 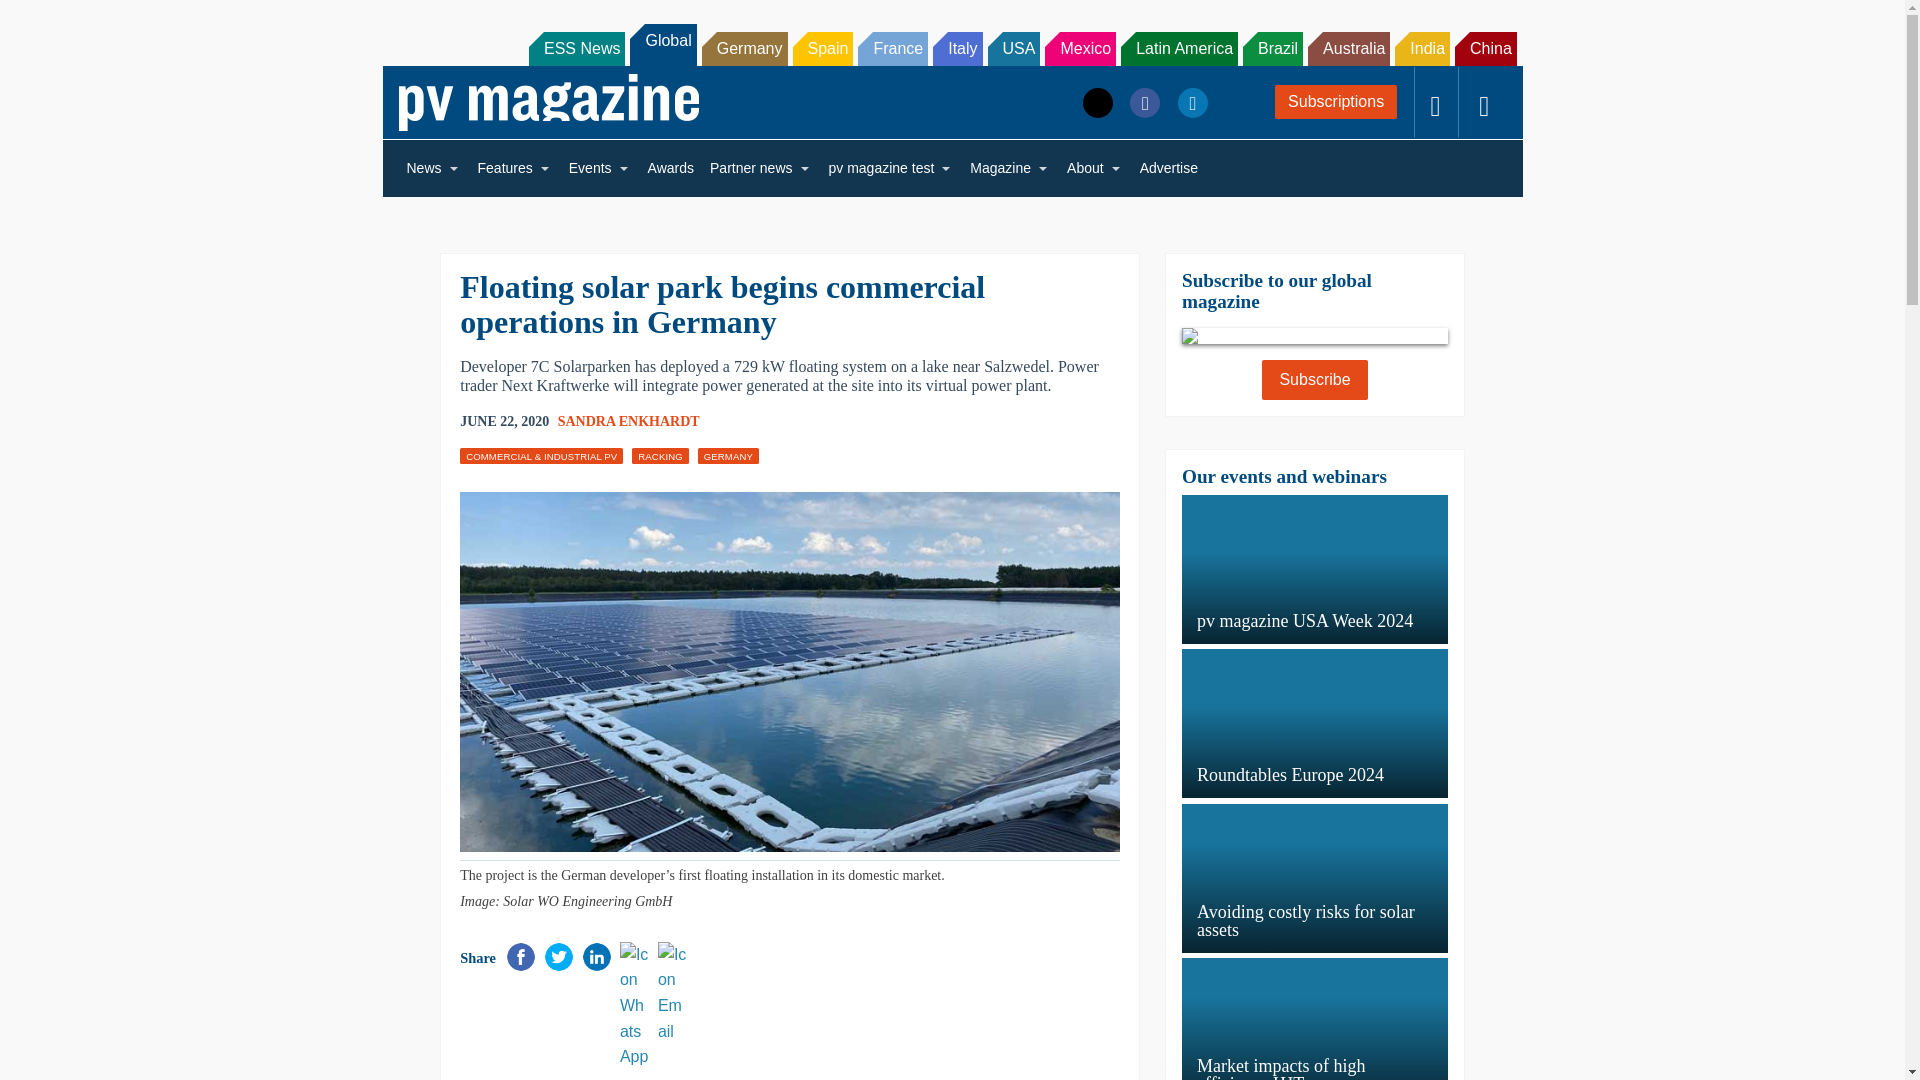 What do you see at coordinates (1014, 48) in the screenshot?
I see `USA` at bounding box center [1014, 48].